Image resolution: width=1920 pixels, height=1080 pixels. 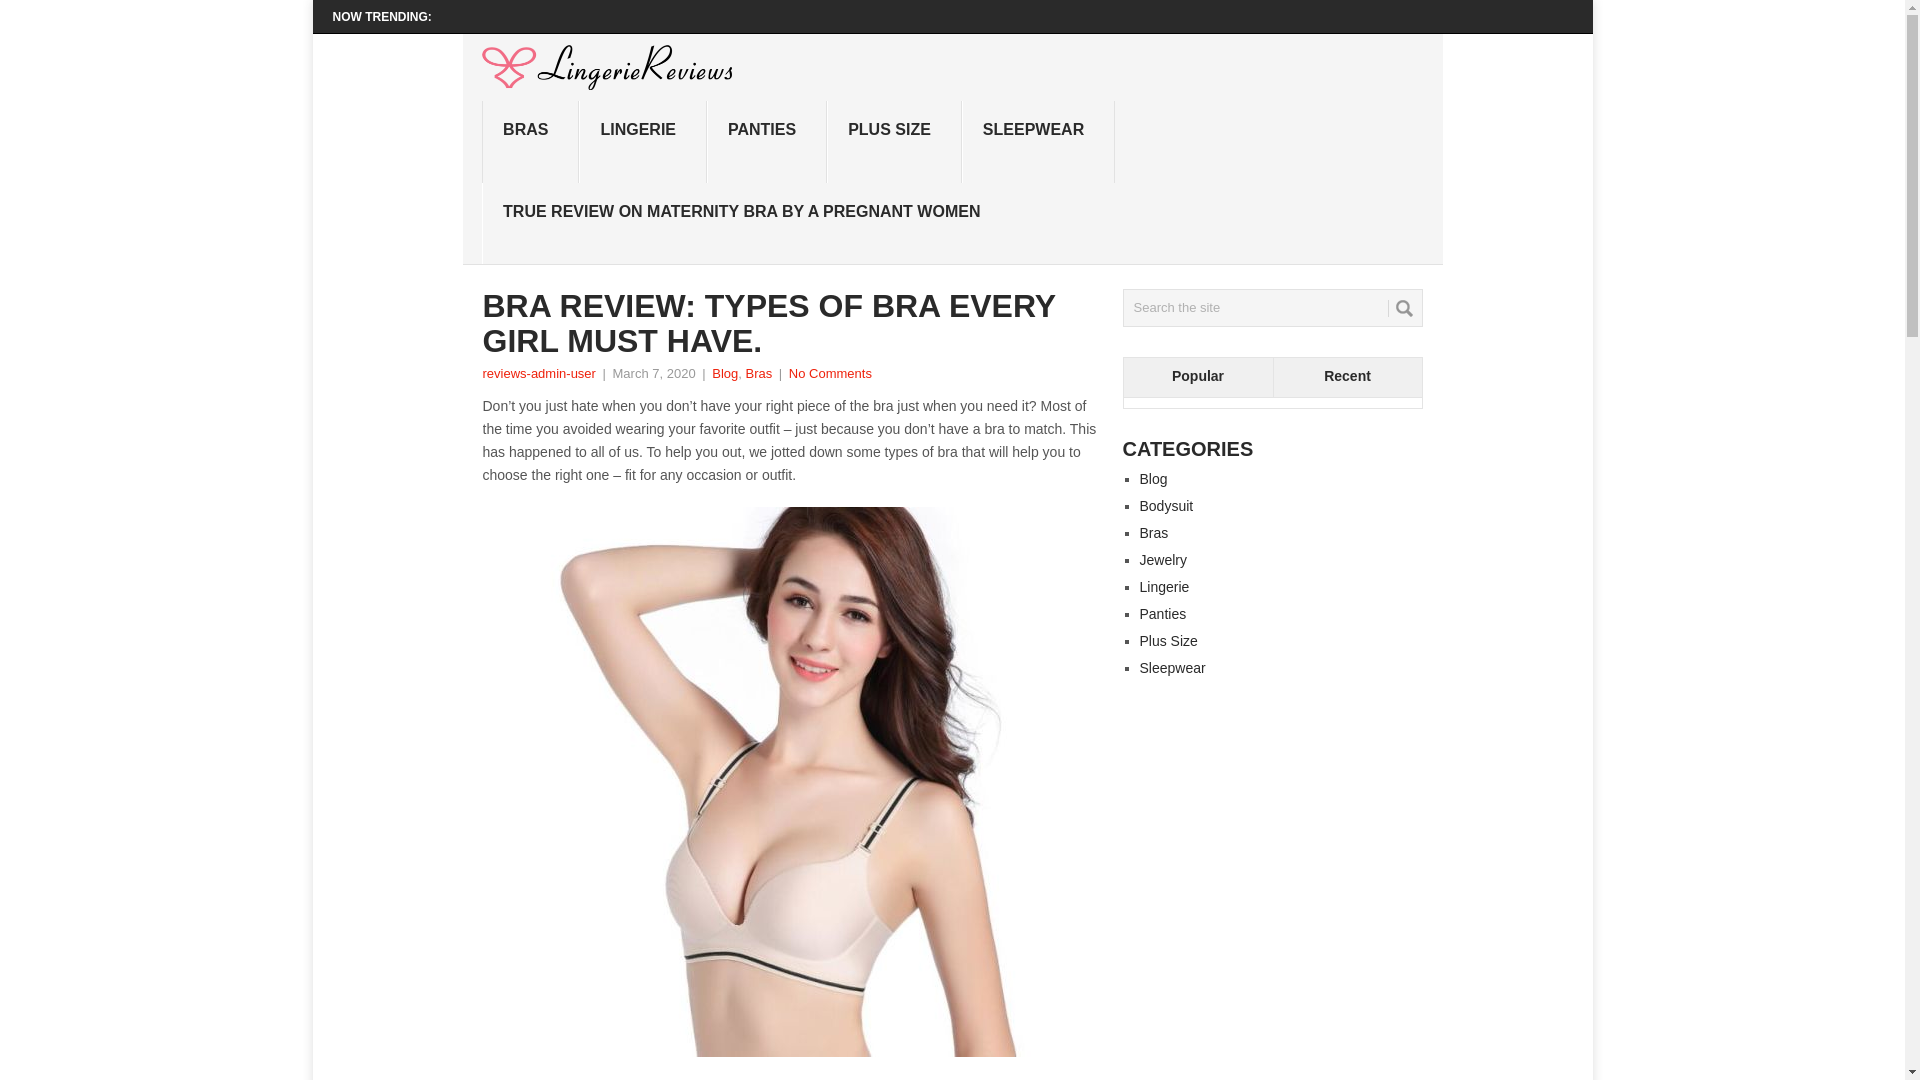 I want to click on Jewelry, so click(x=1163, y=560).